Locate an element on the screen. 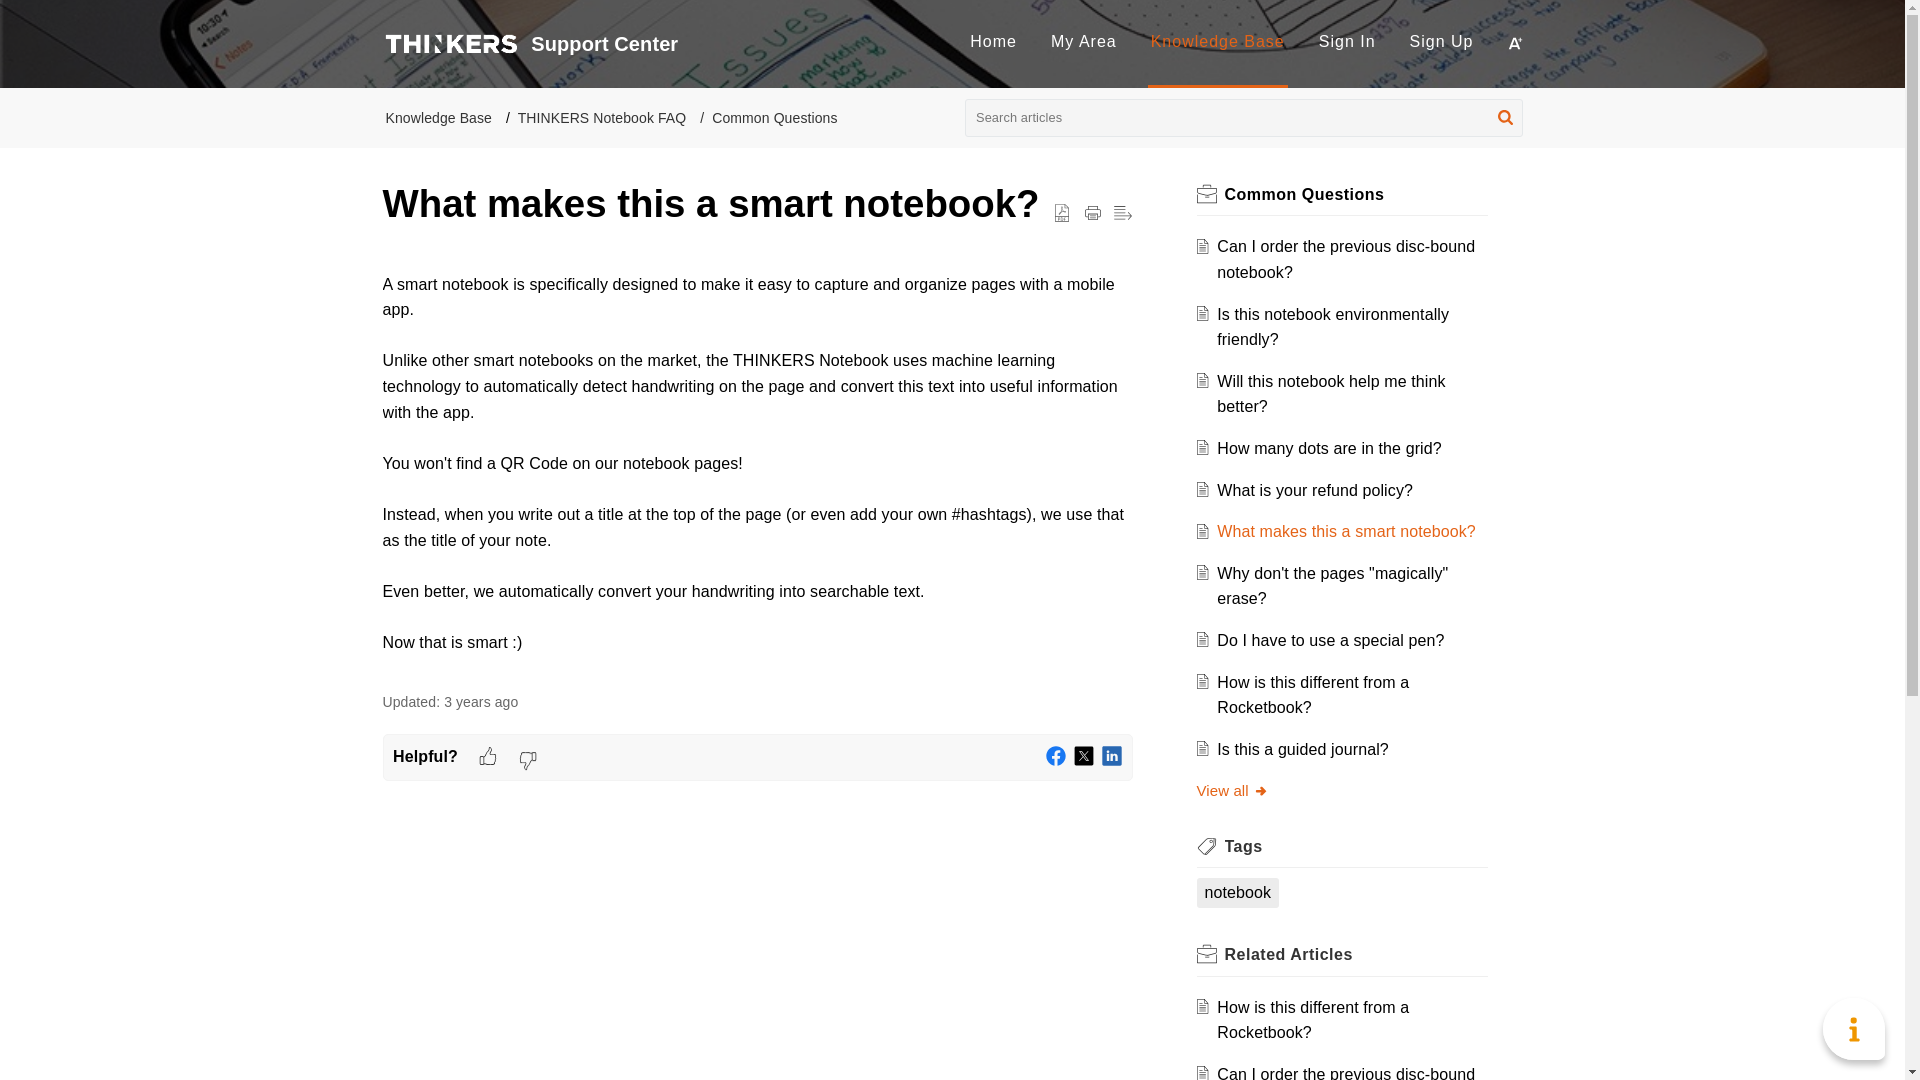 This screenshot has height=1080, width=1920. Support Center is located at coordinates (742, 44).